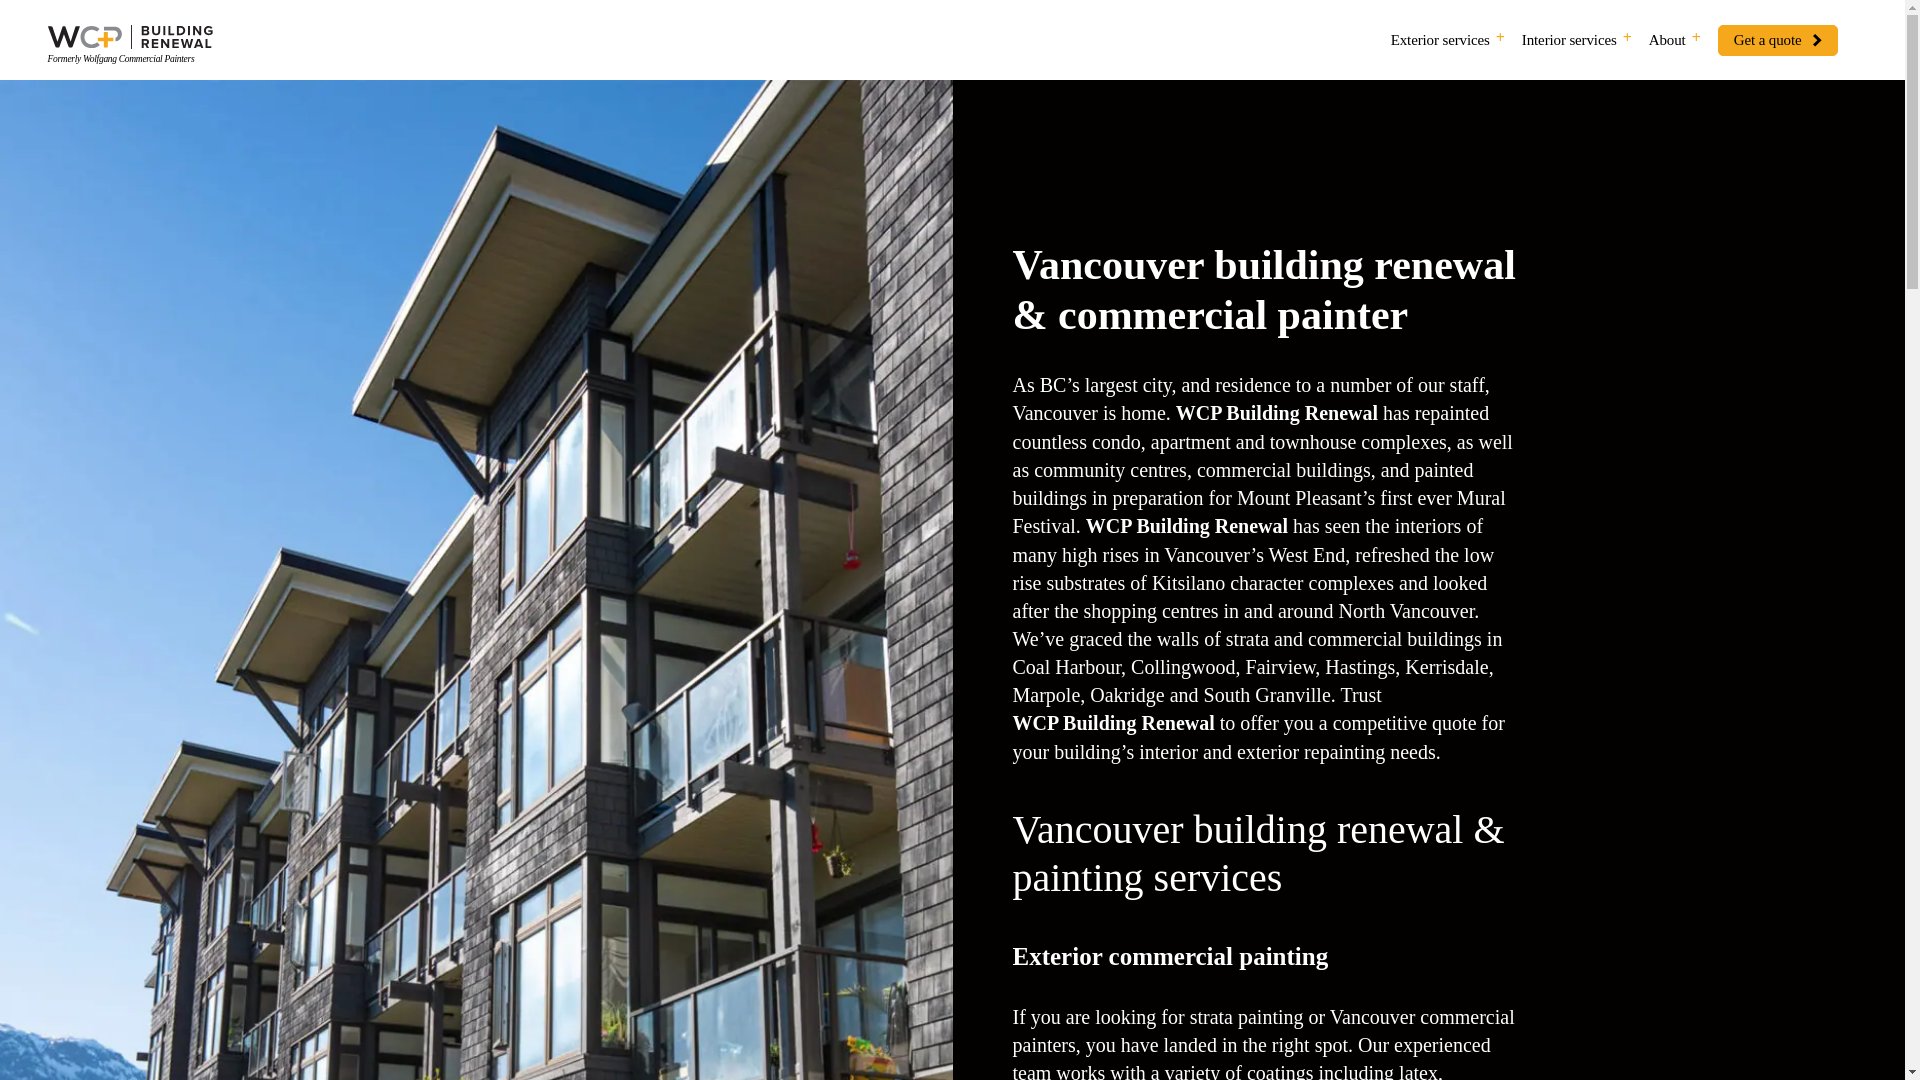 Image resolution: width=1920 pixels, height=1080 pixels. Describe the element at coordinates (1170, 957) in the screenshot. I see `Exterior commercial painting` at that location.